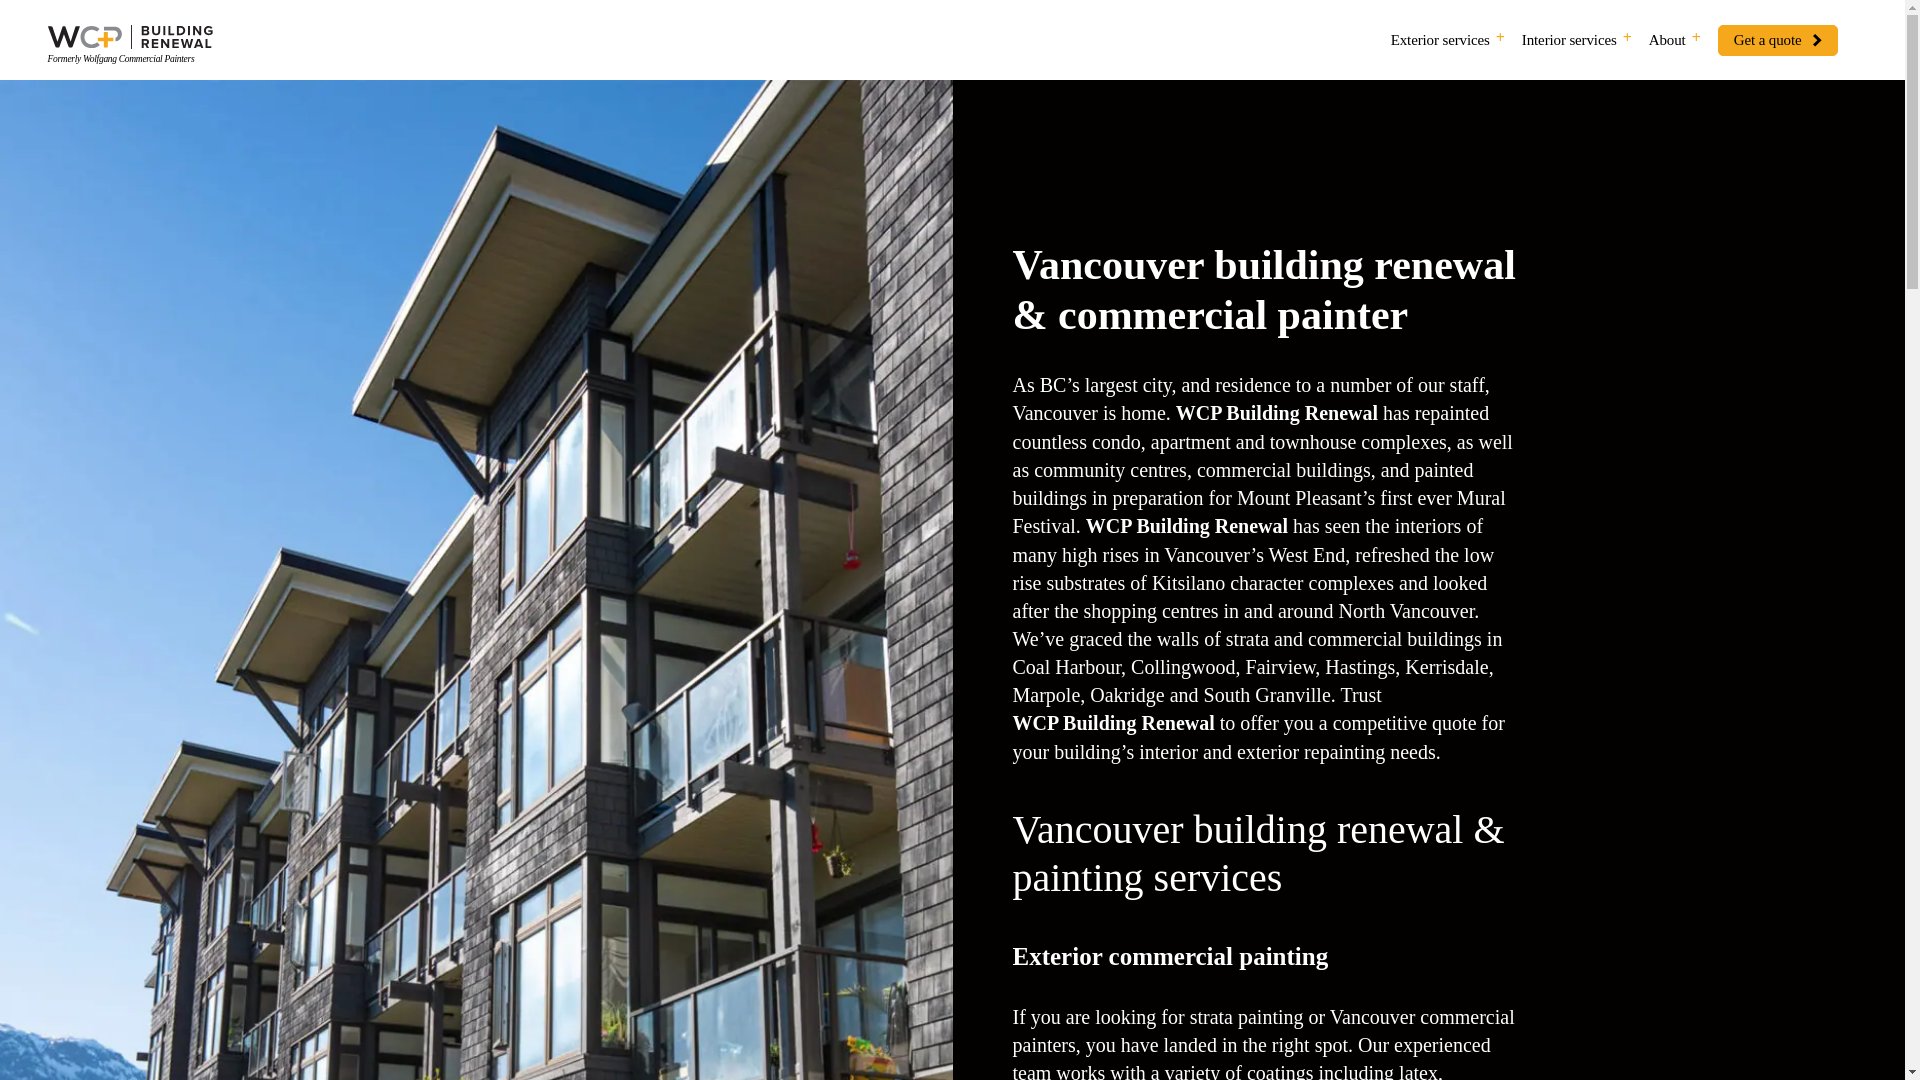 Image resolution: width=1920 pixels, height=1080 pixels. Describe the element at coordinates (1170, 957) in the screenshot. I see `Exterior commercial painting` at that location.